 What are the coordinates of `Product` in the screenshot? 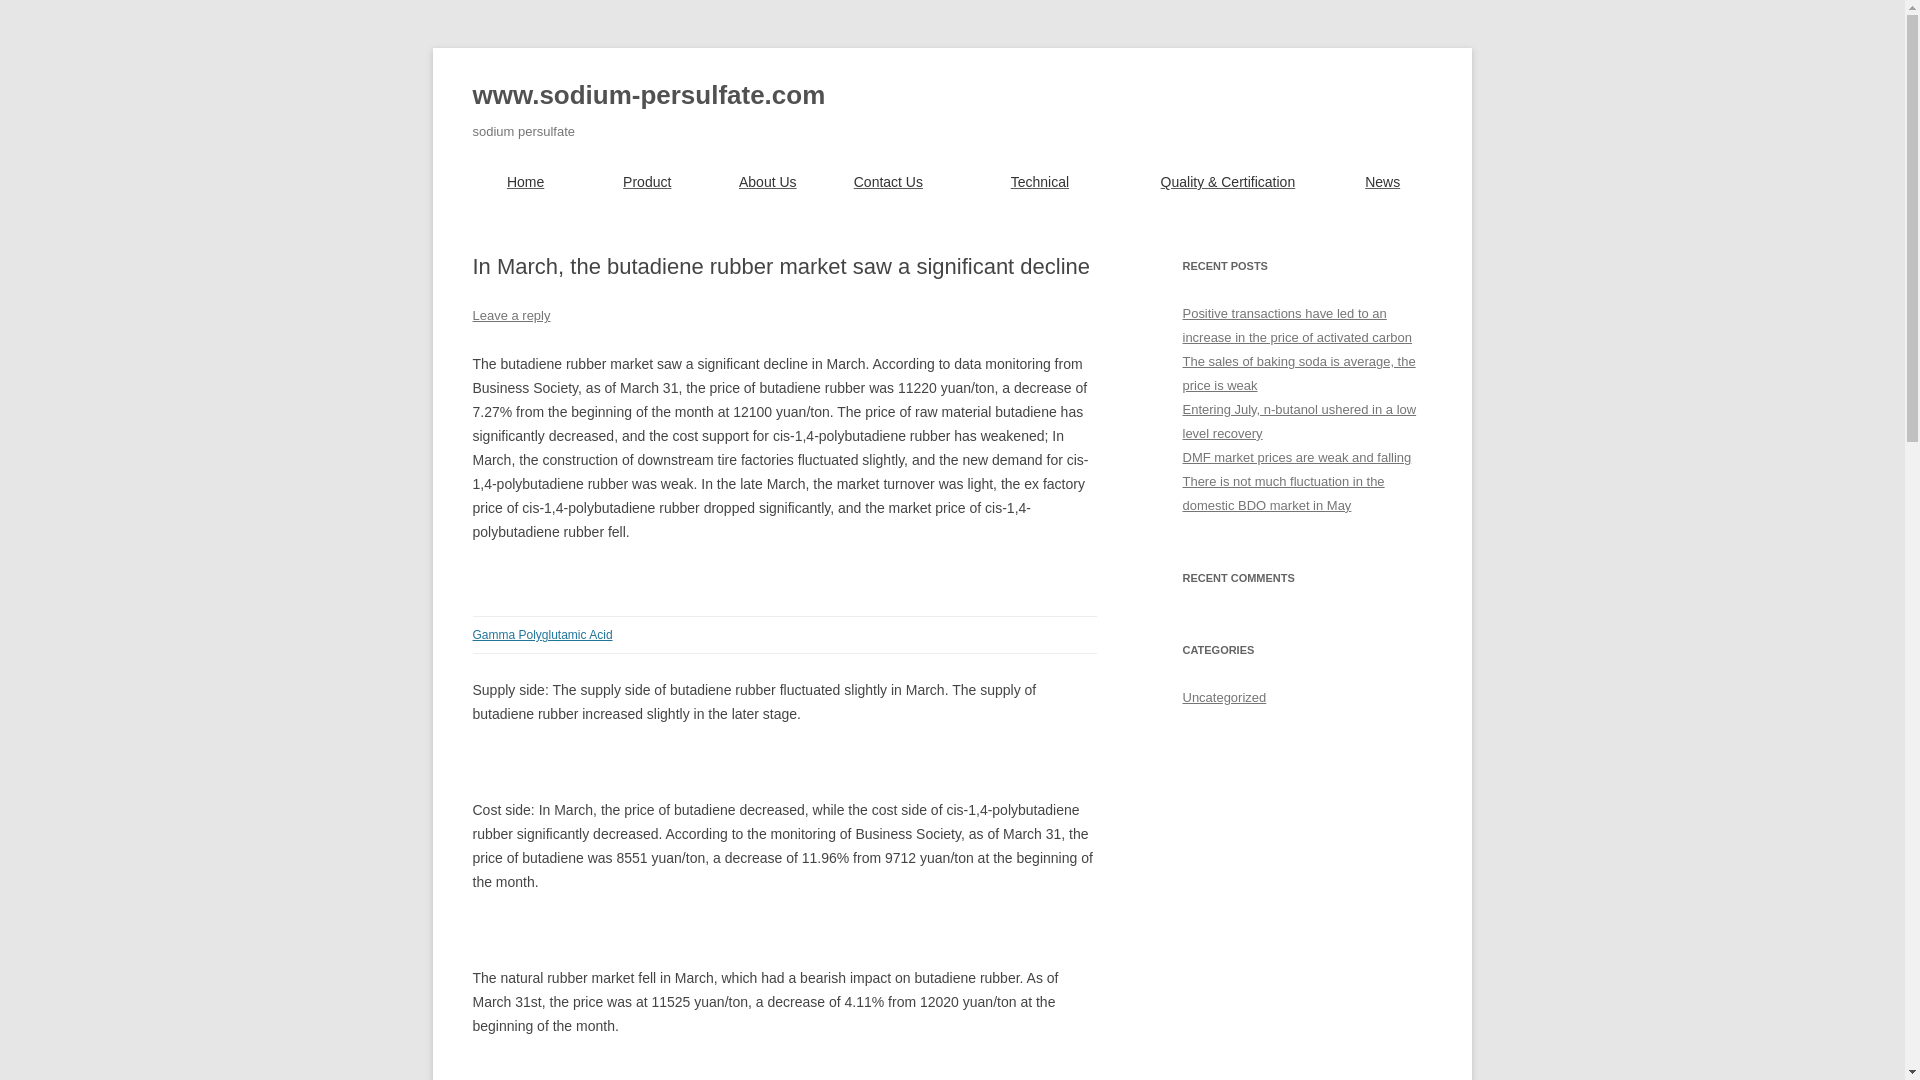 It's located at (648, 182).